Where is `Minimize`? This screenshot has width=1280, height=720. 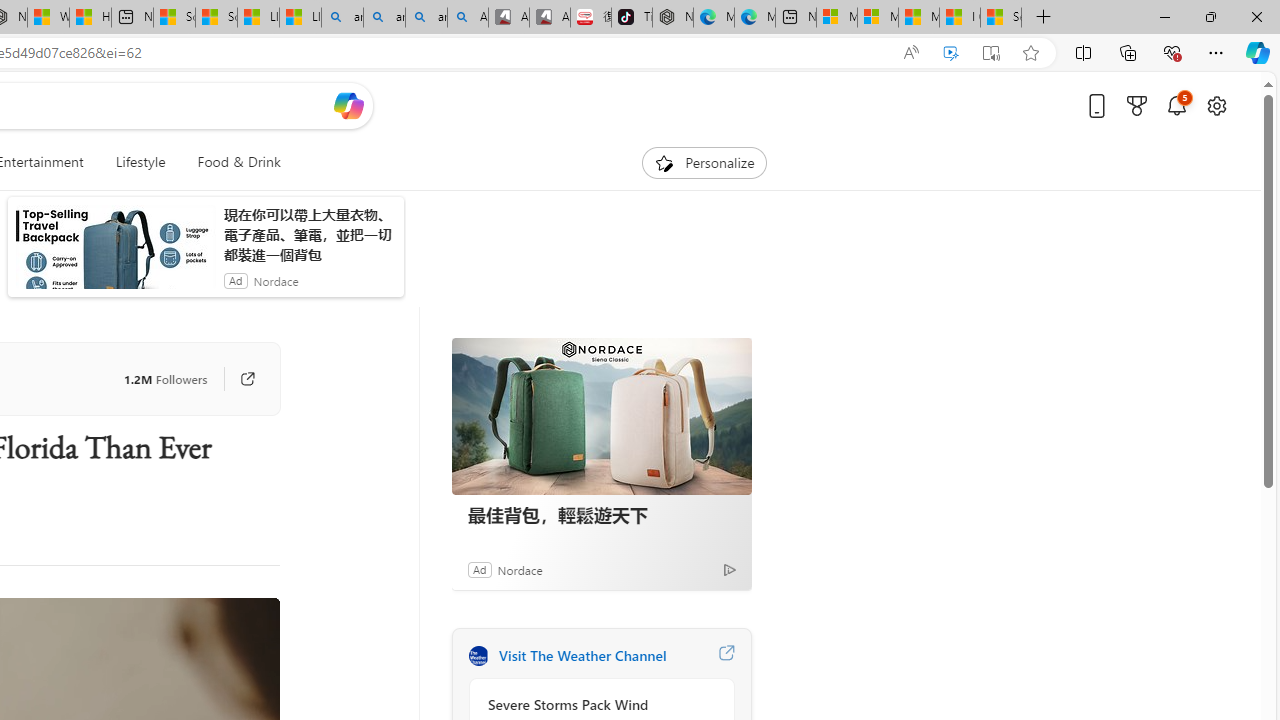 Minimize is located at coordinates (1164, 16).